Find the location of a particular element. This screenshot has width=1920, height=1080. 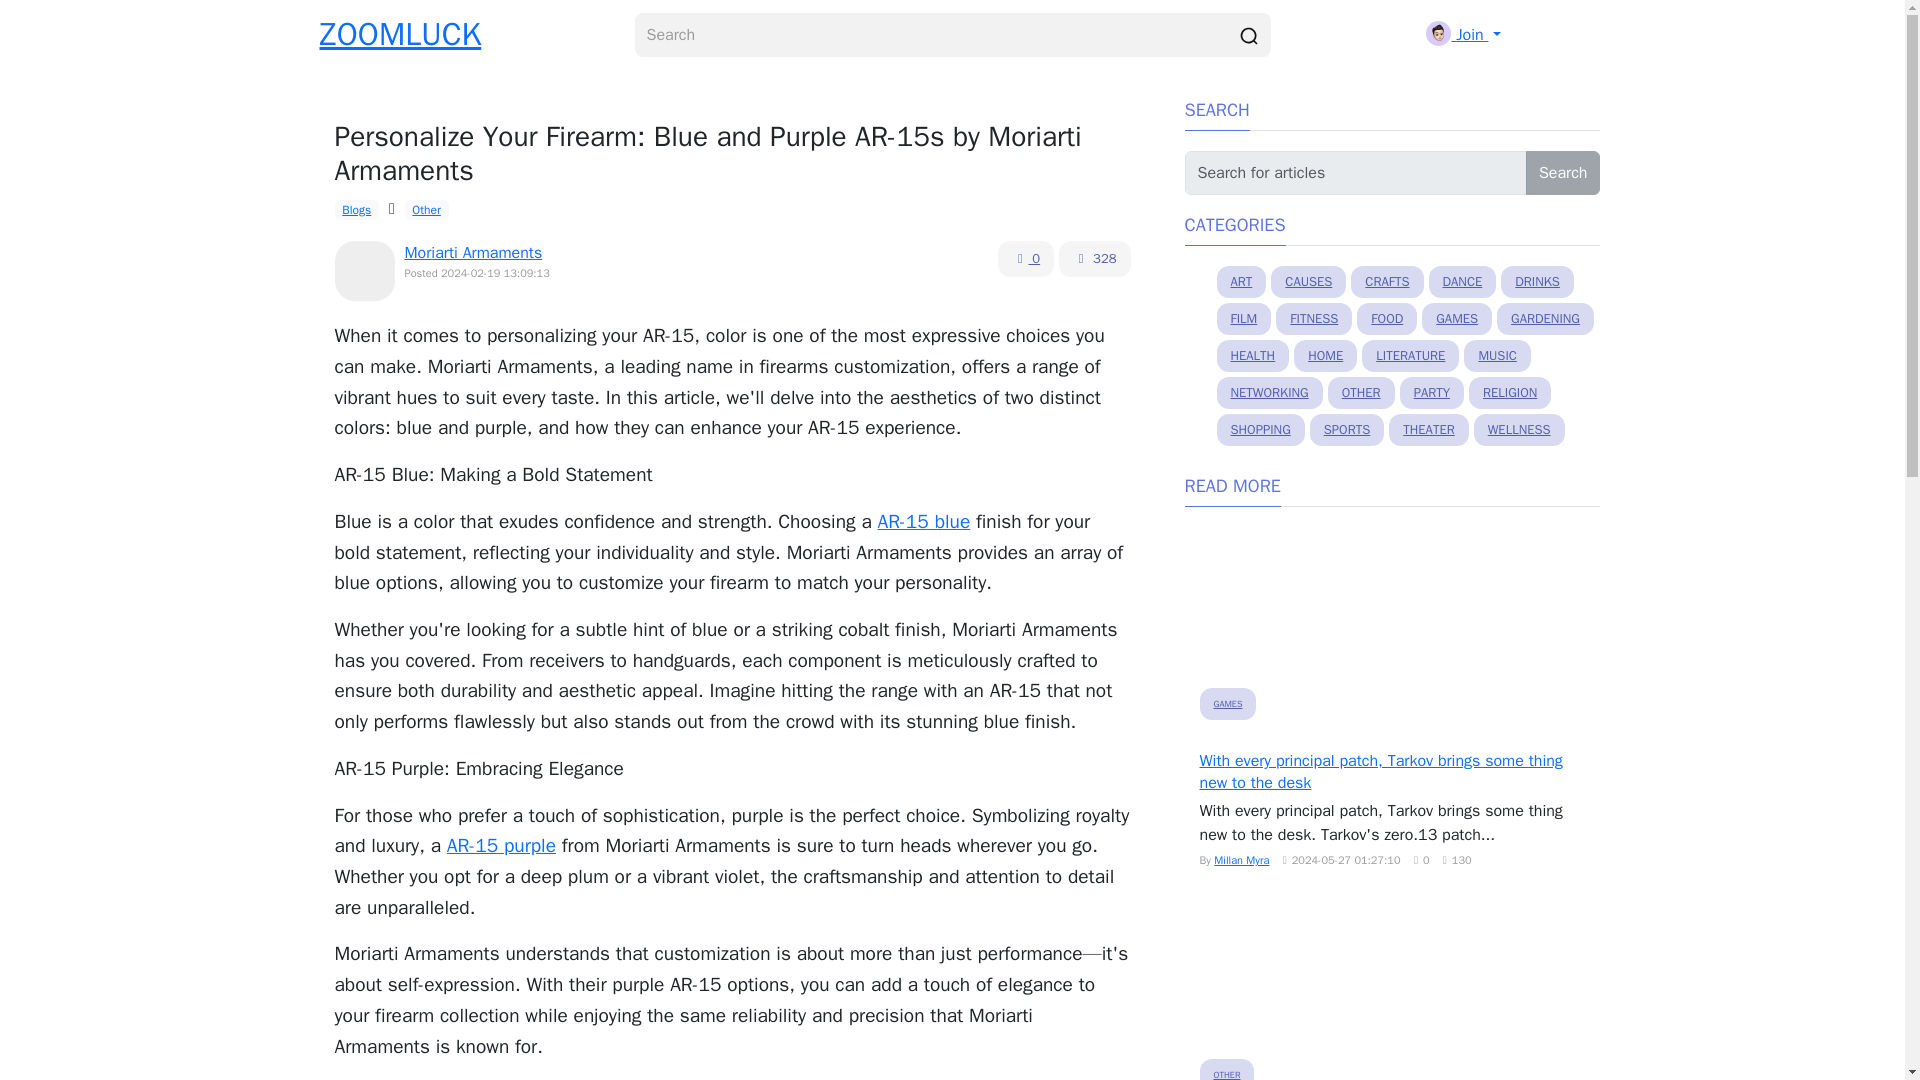

CAUSES is located at coordinates (1308, 282).